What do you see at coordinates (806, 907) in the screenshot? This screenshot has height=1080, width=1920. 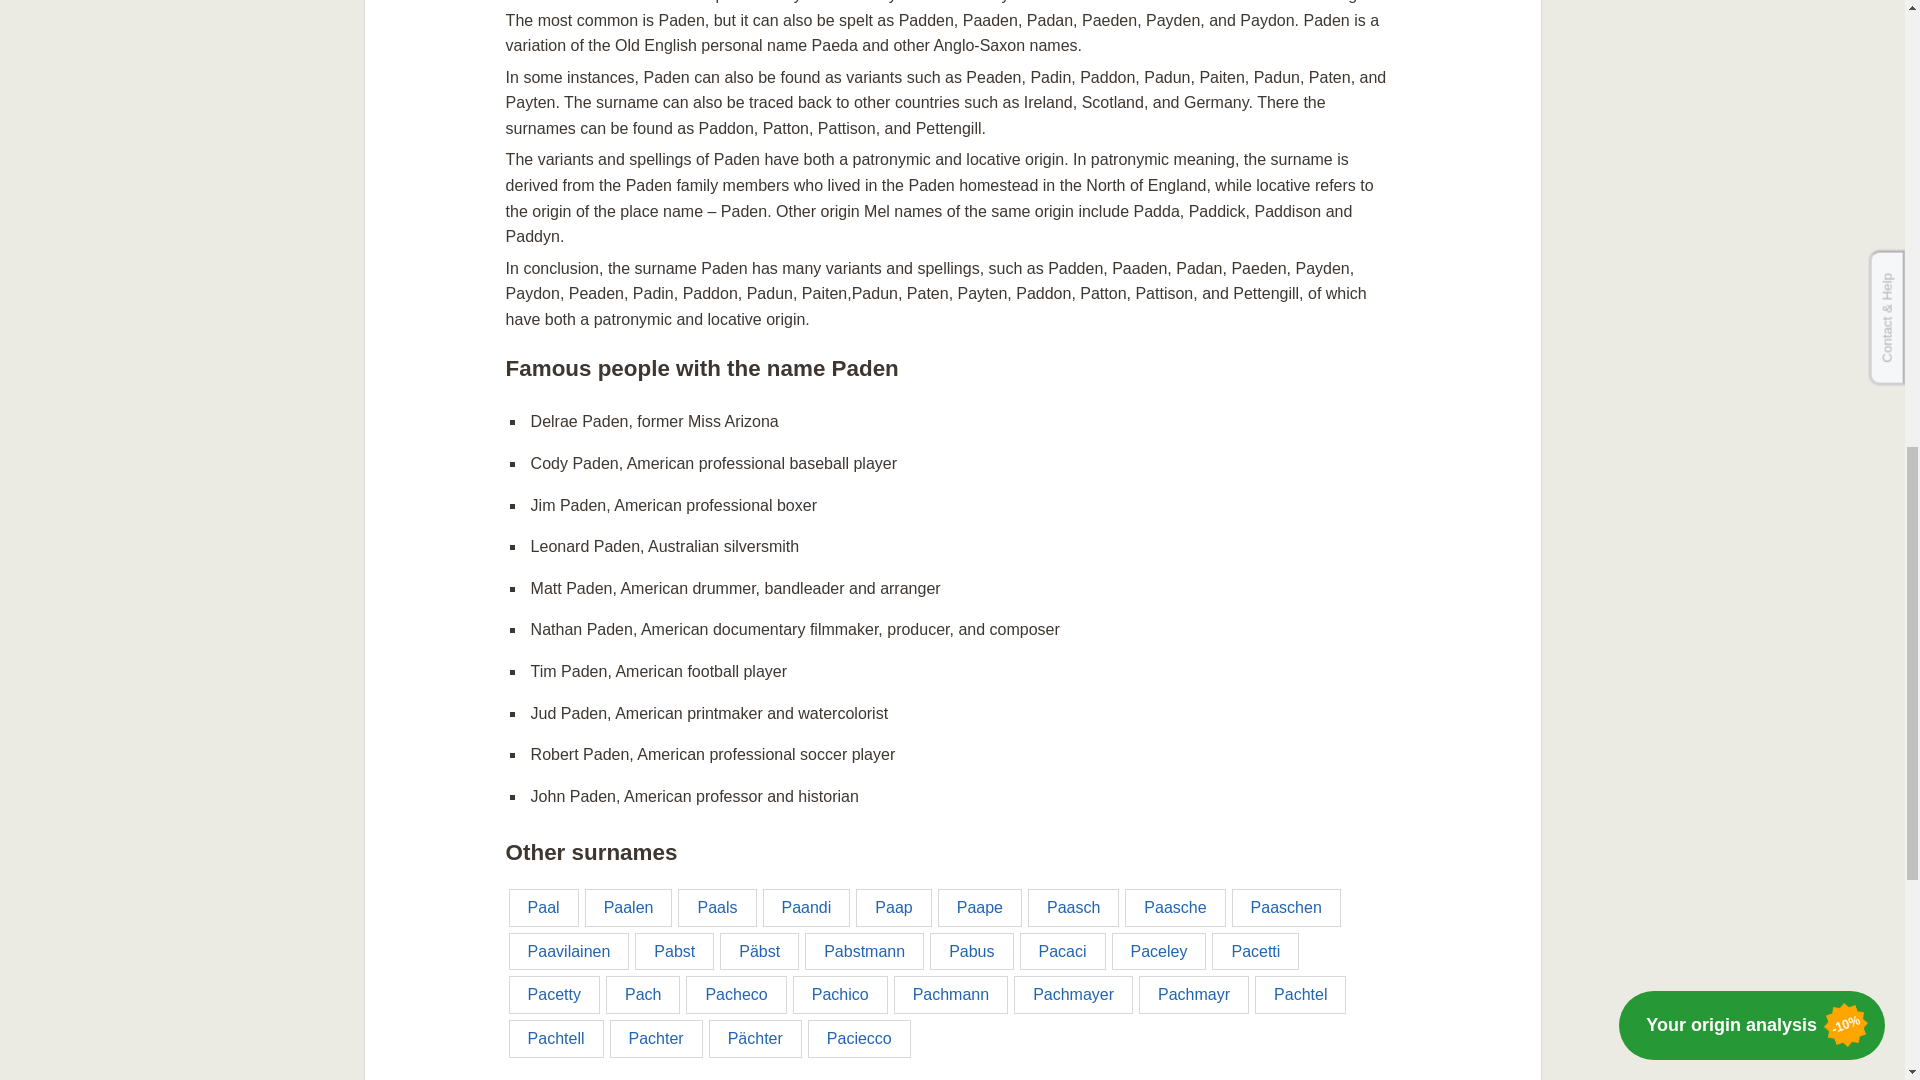 I see `Origin and meaning surname Paandi` at bounding box center [806, 907].